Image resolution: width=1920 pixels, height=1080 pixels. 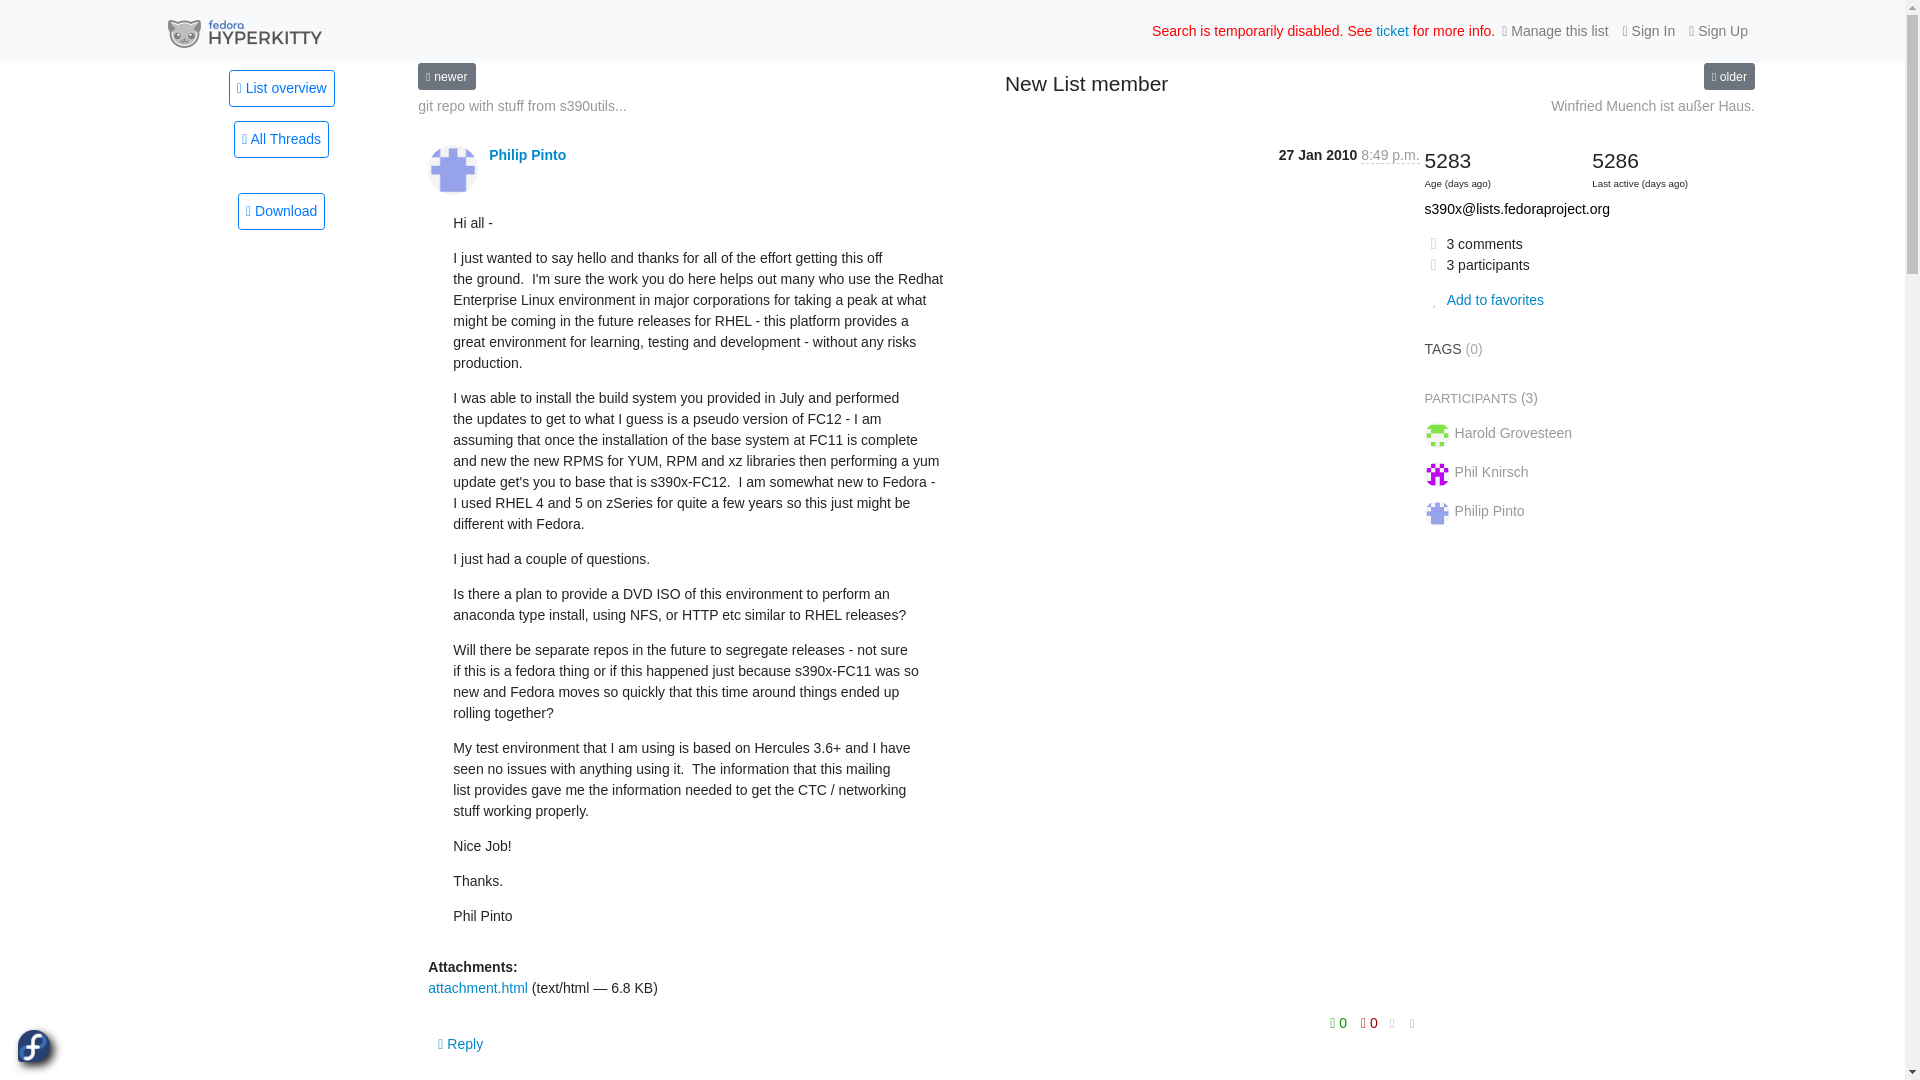 What do you see at coordinates (1340, 1022) in the screenshot?
I see `You must be logged-in to vote.` at bounding box center [1340, 1022].